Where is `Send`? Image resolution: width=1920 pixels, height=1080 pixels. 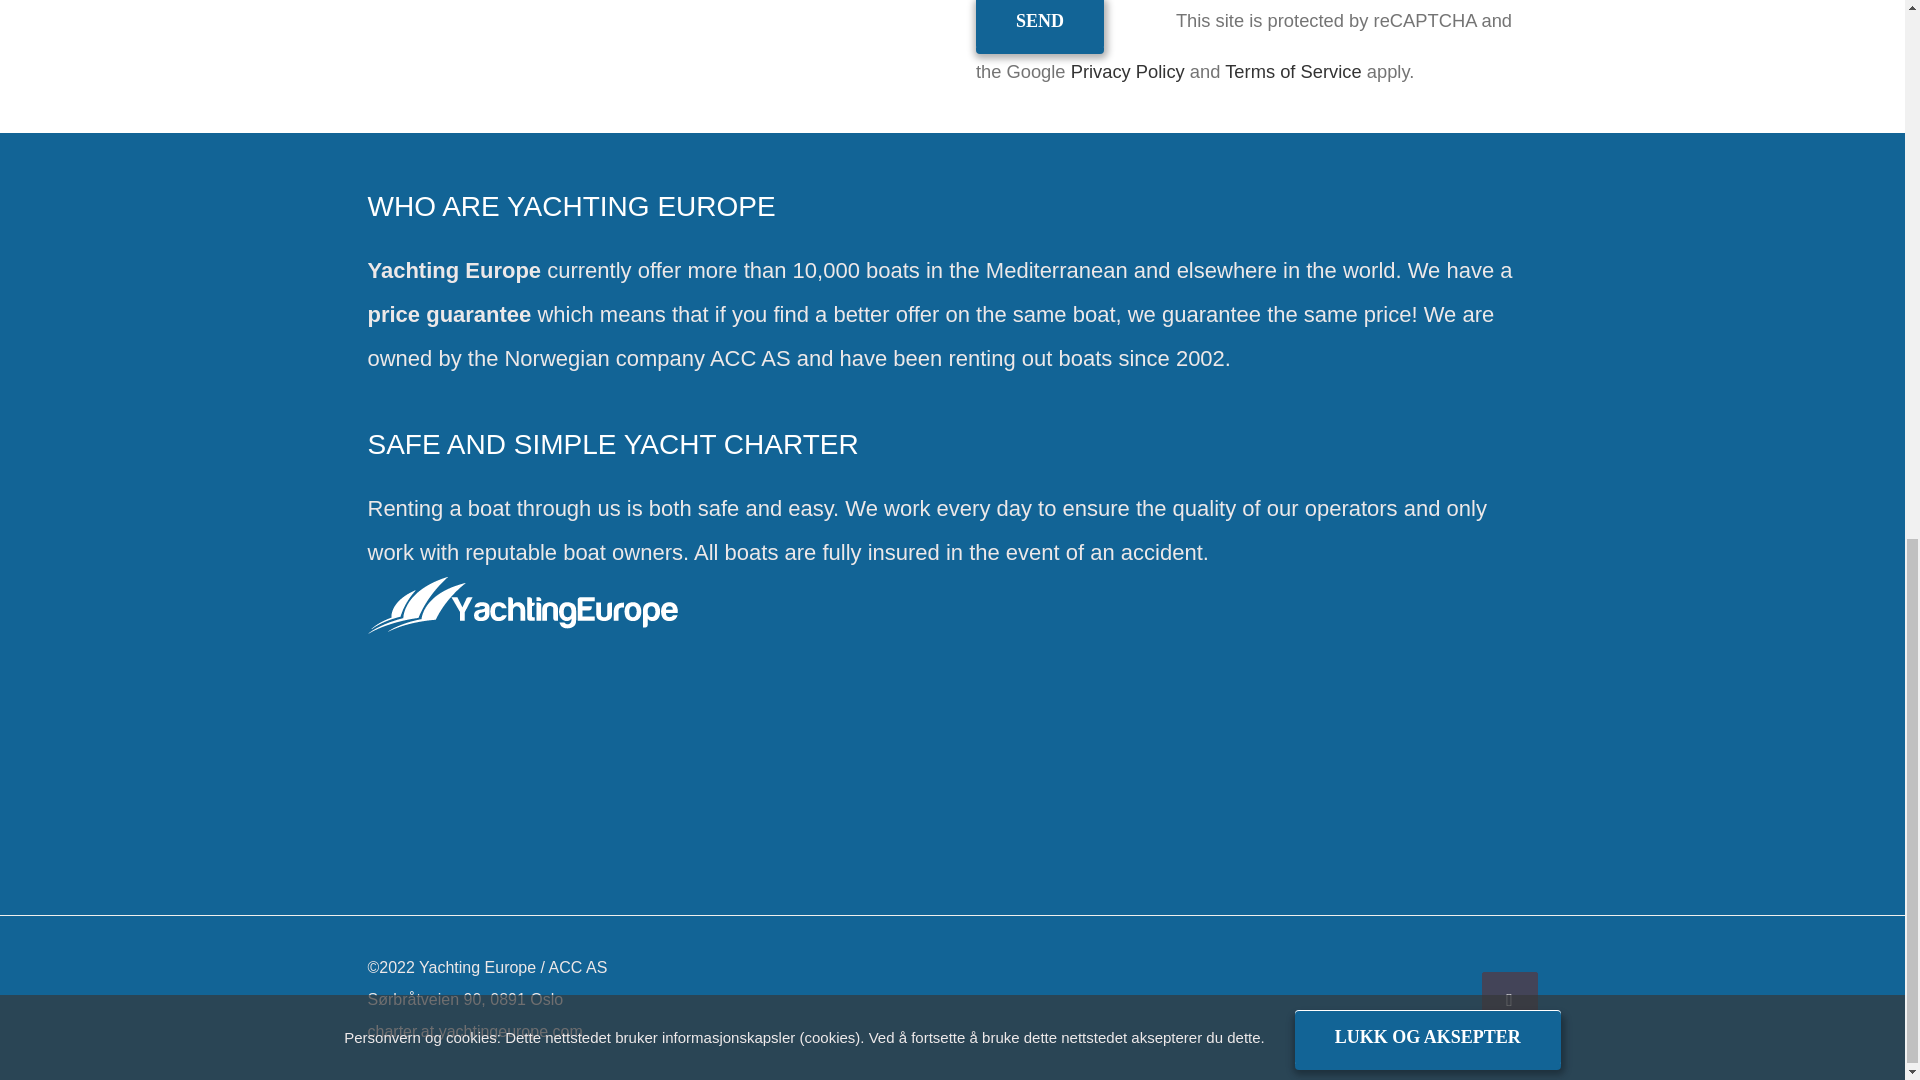 Send is located at coordinates (1040, 24).